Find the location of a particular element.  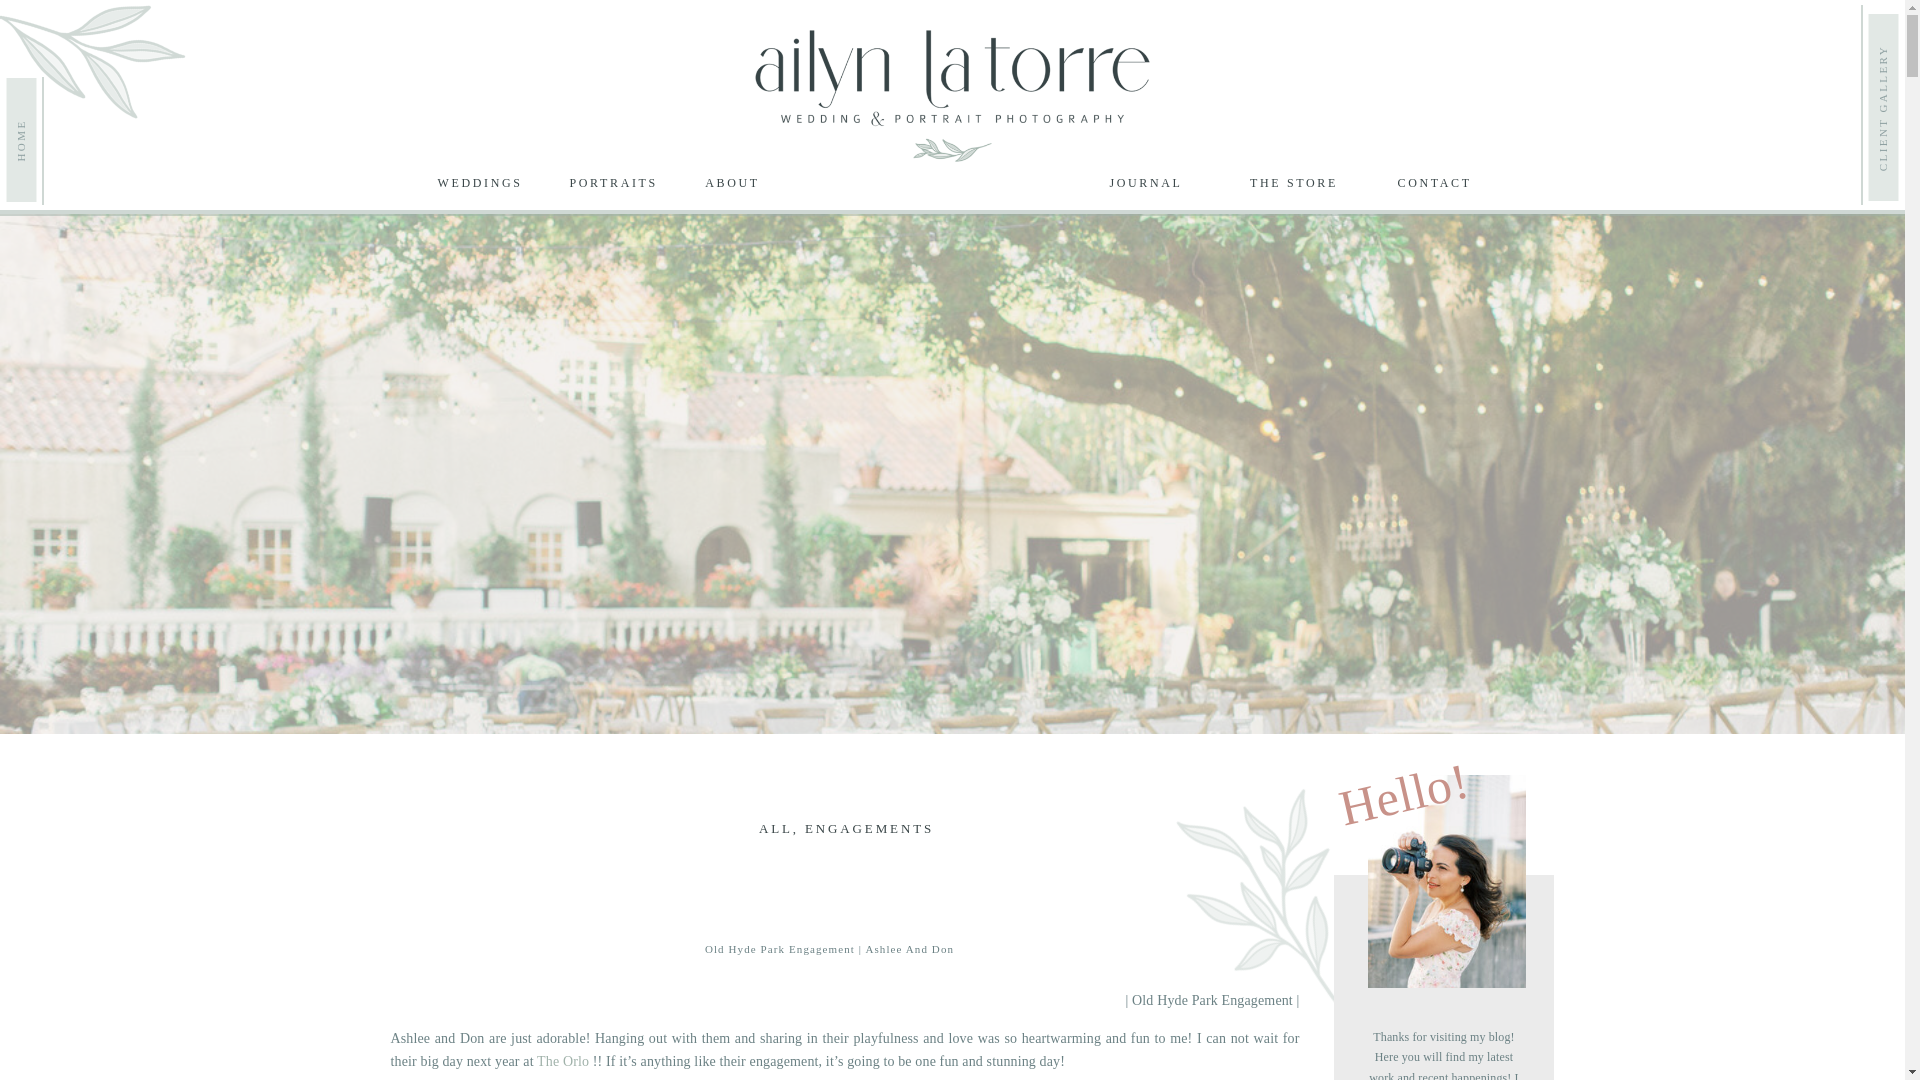

HOME is located at coordinates (65, 95).